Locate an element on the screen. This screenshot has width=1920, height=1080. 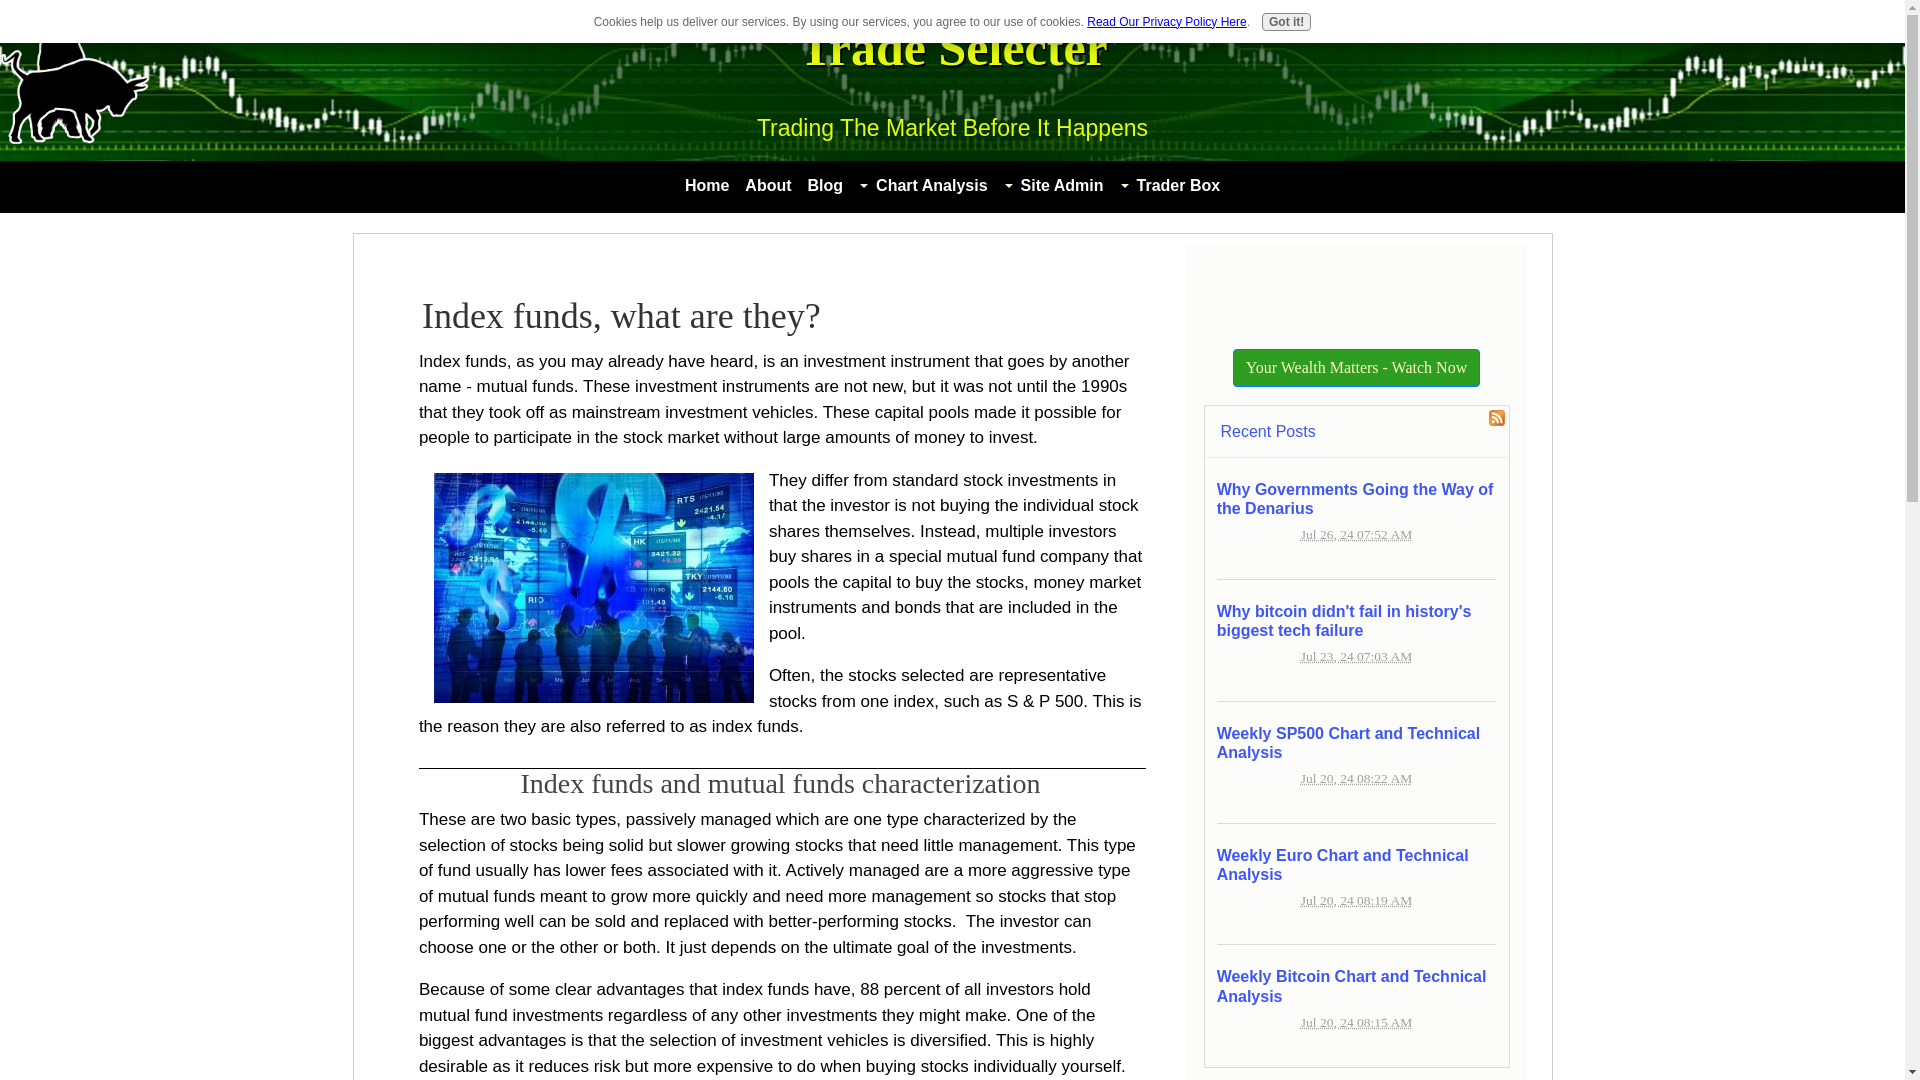
2024-07-20T08:22:15-0400 is located at coordinates (1356, 778).